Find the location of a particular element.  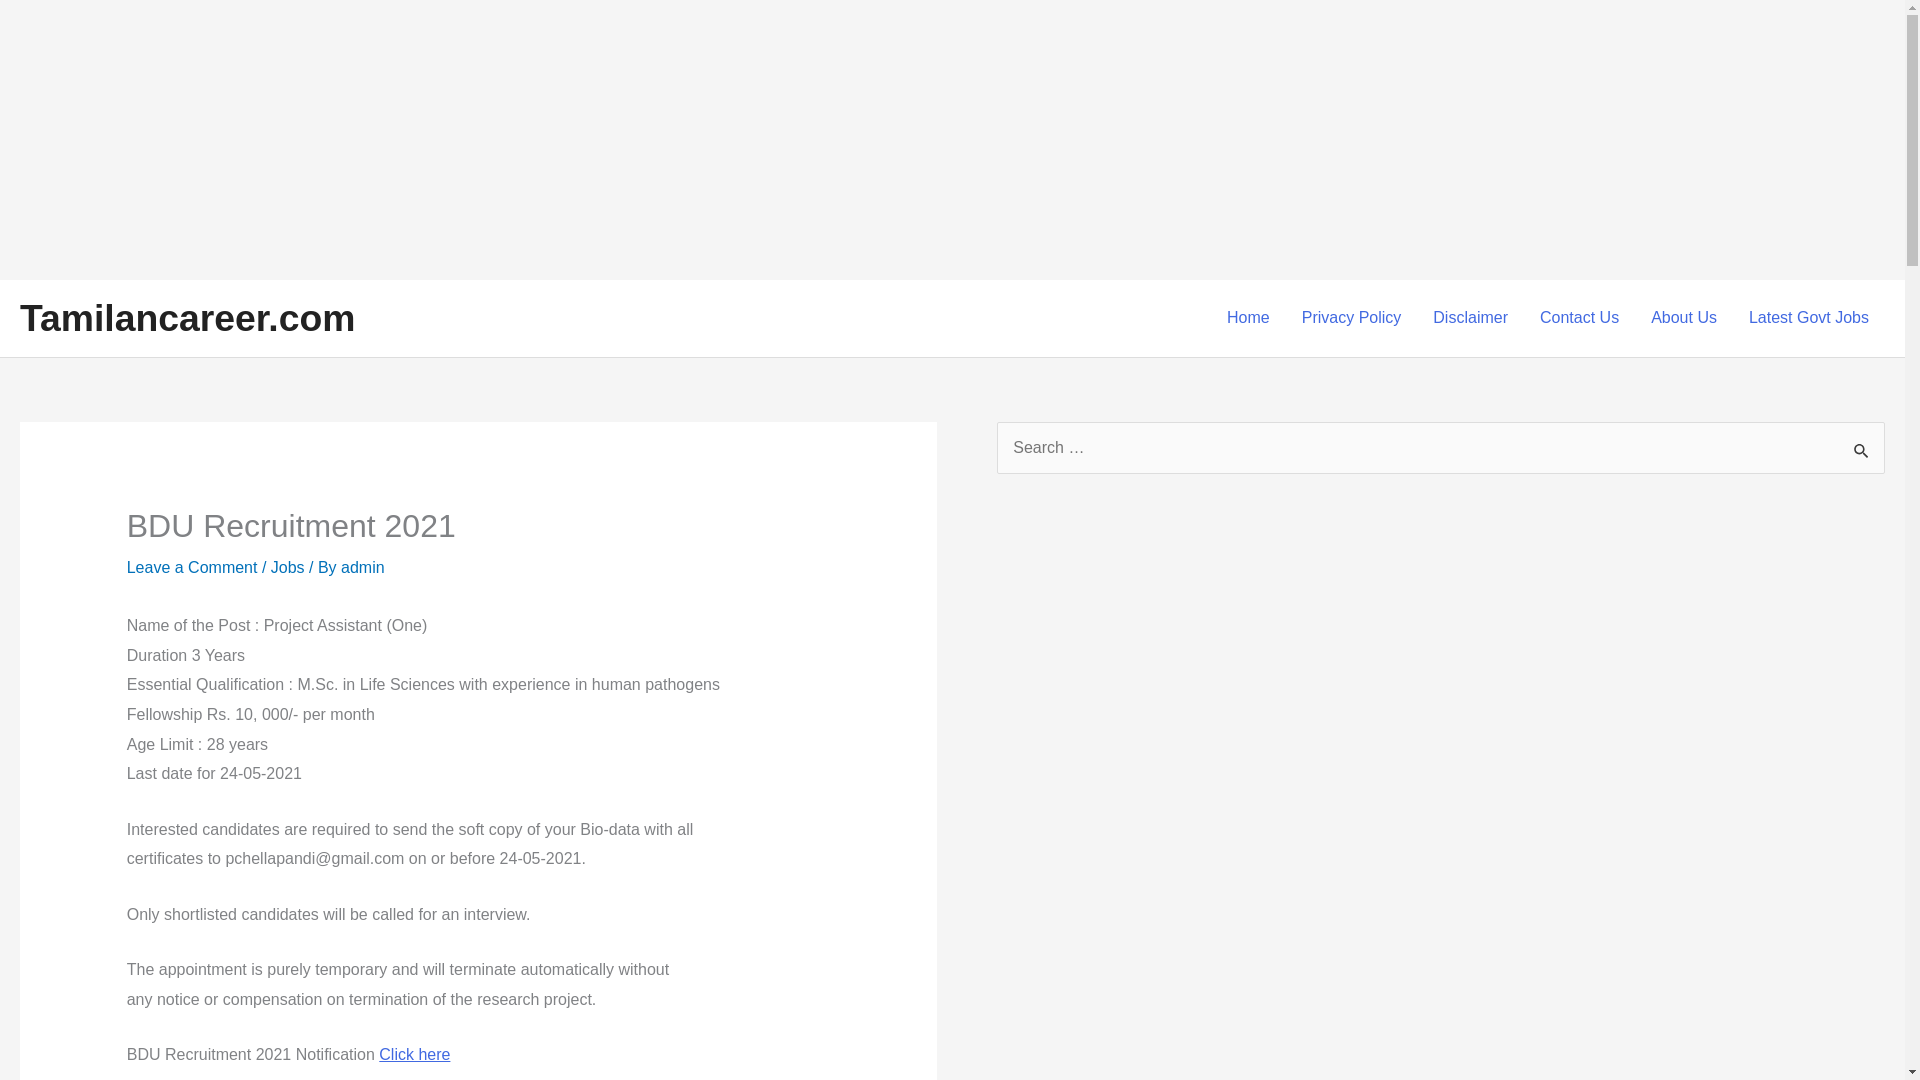

Latest Govt Jobs is located at coordinates (1809, 318).